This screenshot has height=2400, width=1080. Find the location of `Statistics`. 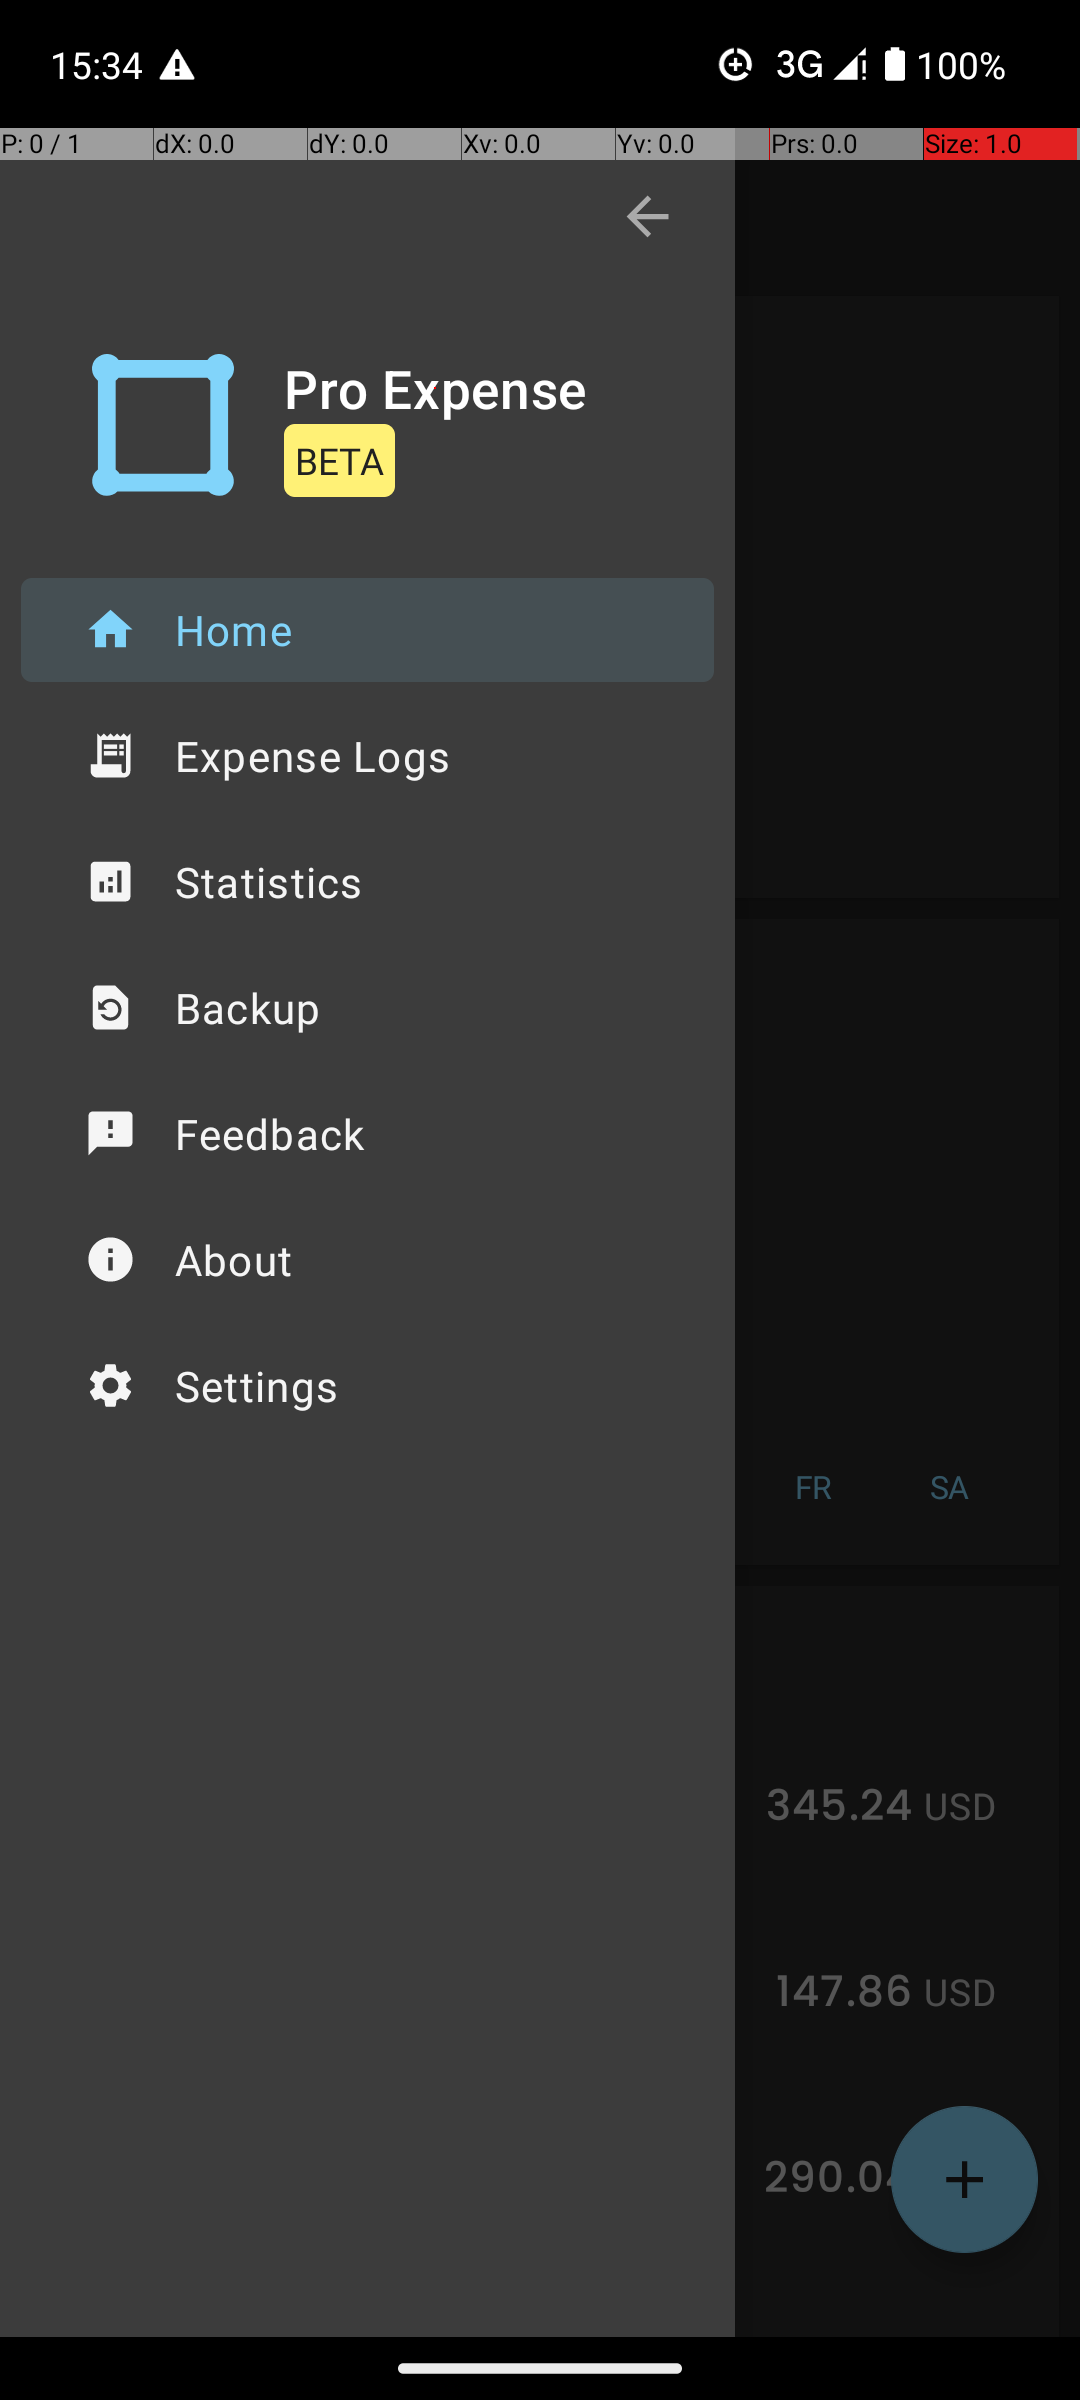

Statistics is located at coordinates (368, 882).